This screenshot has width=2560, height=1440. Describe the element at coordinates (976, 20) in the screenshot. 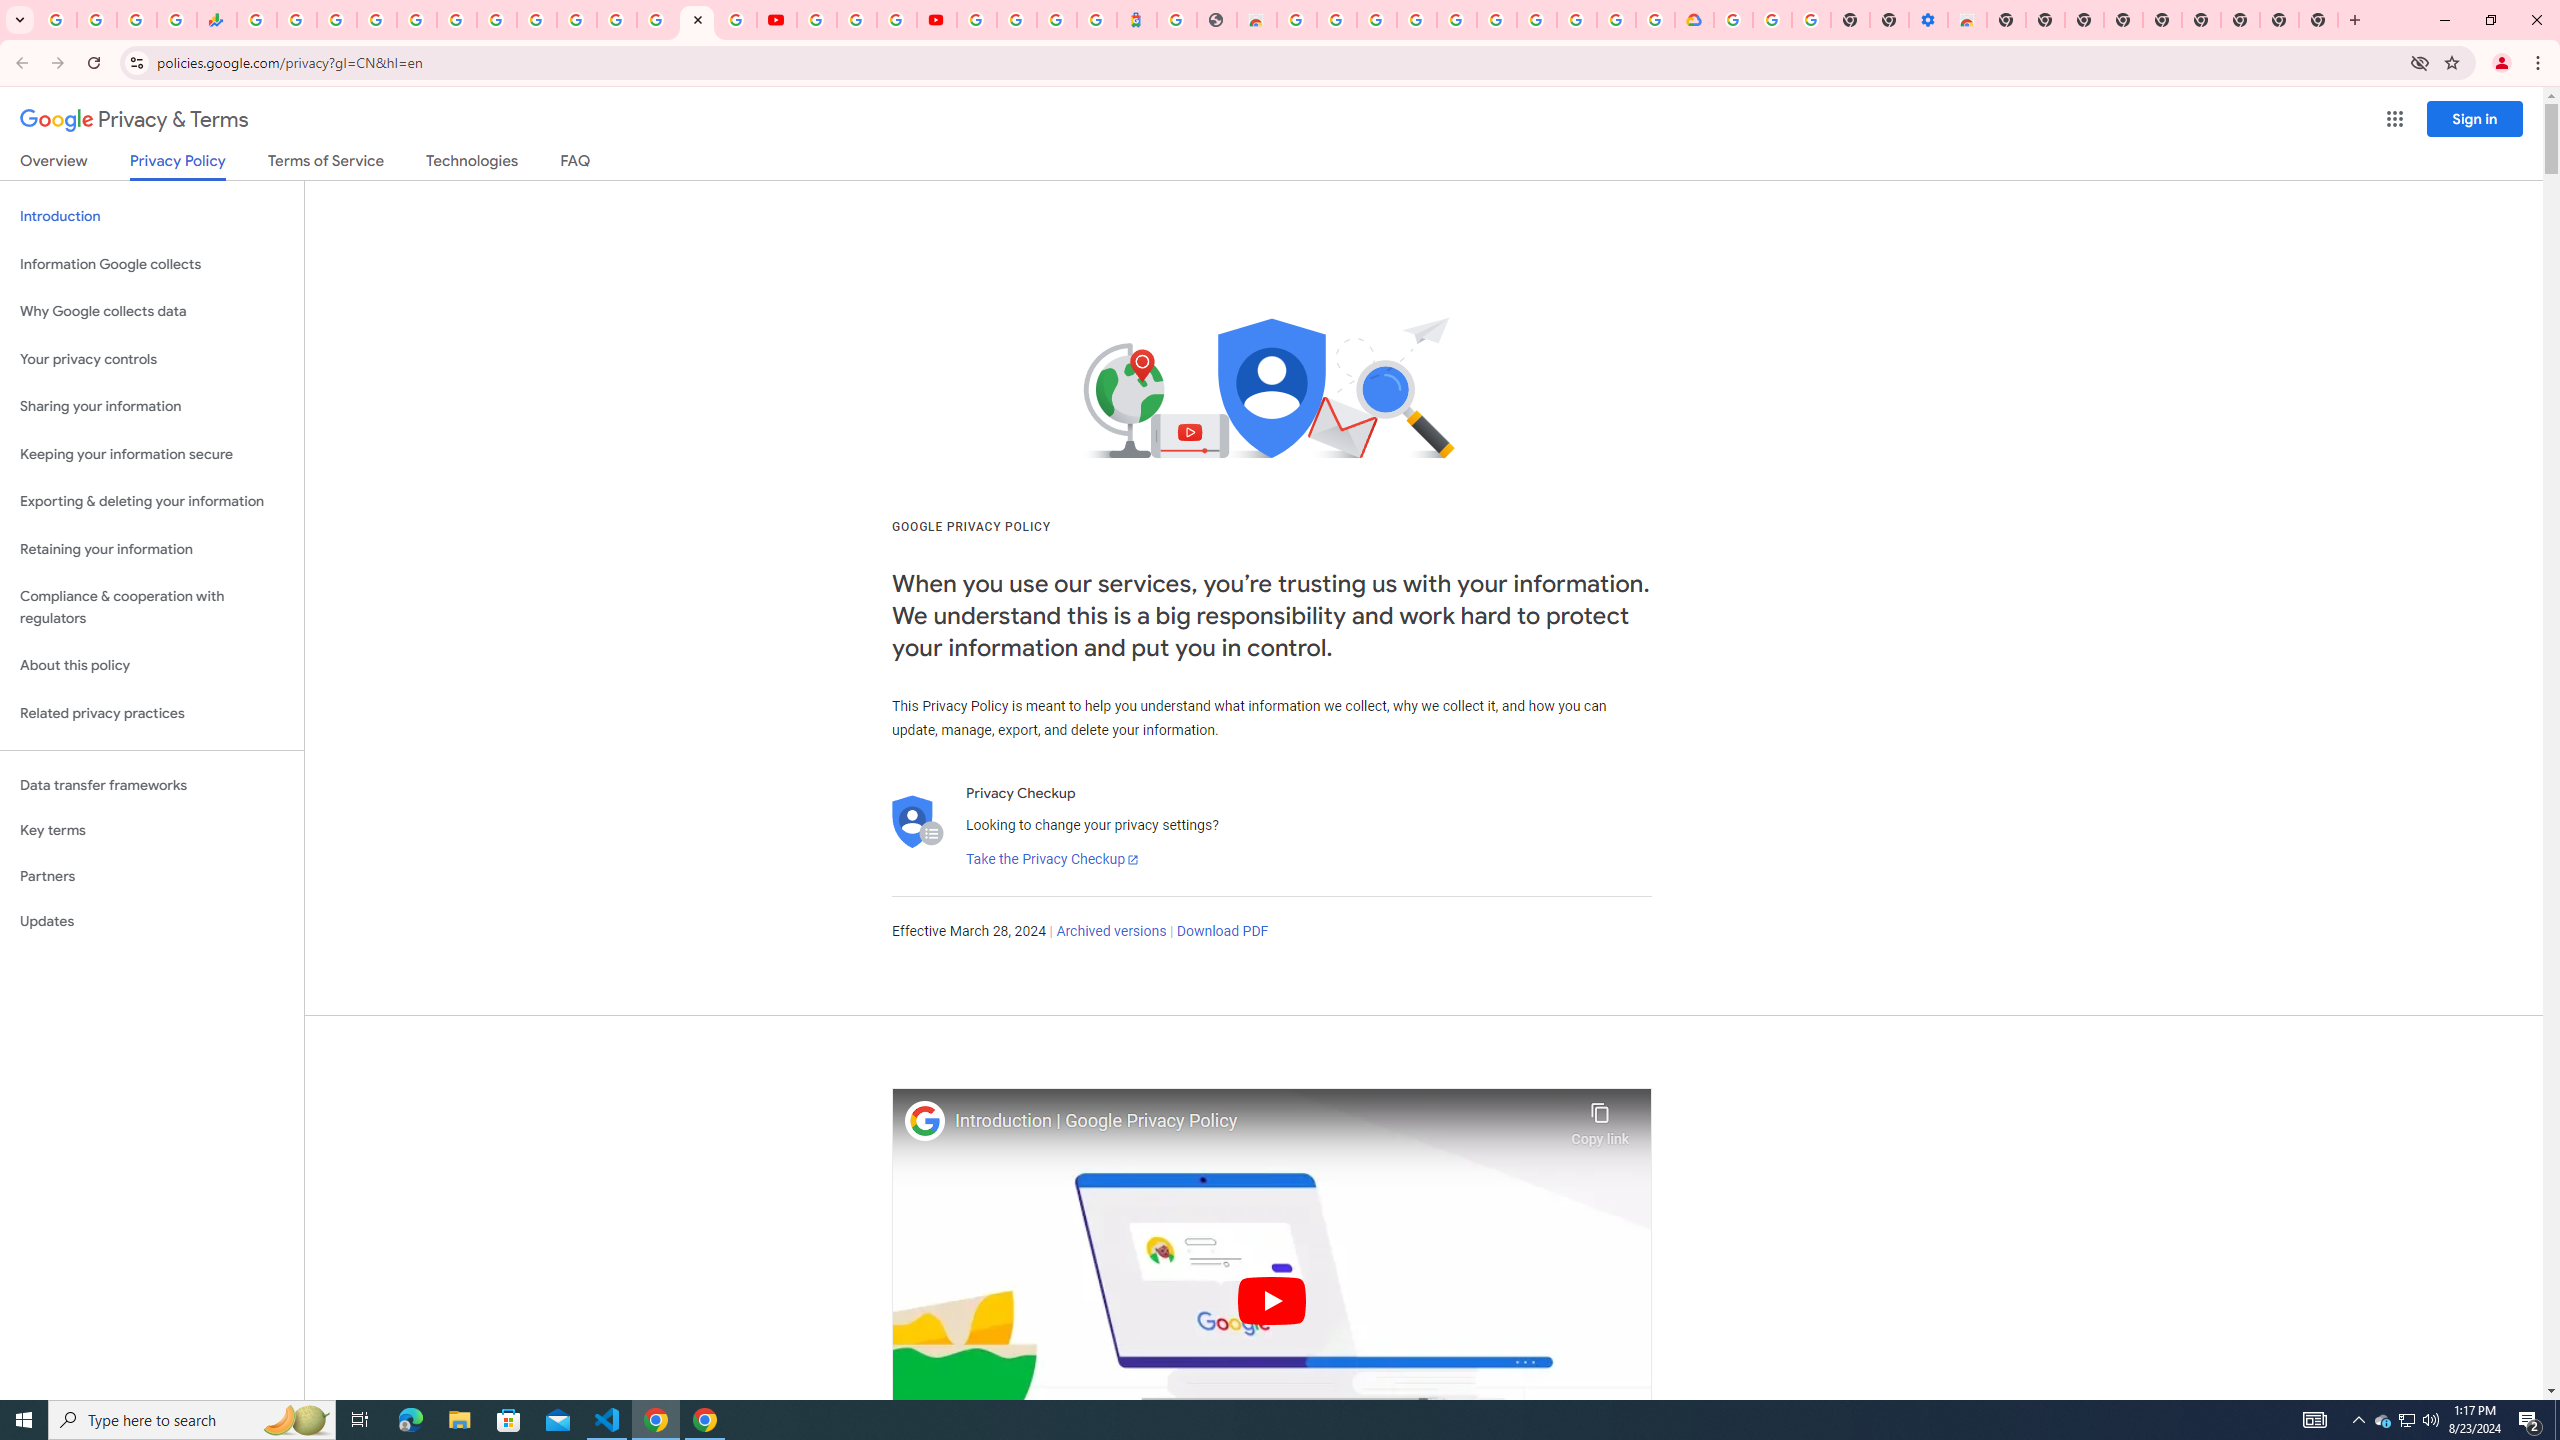

I see `Sign in - Google Accounts` at that location.